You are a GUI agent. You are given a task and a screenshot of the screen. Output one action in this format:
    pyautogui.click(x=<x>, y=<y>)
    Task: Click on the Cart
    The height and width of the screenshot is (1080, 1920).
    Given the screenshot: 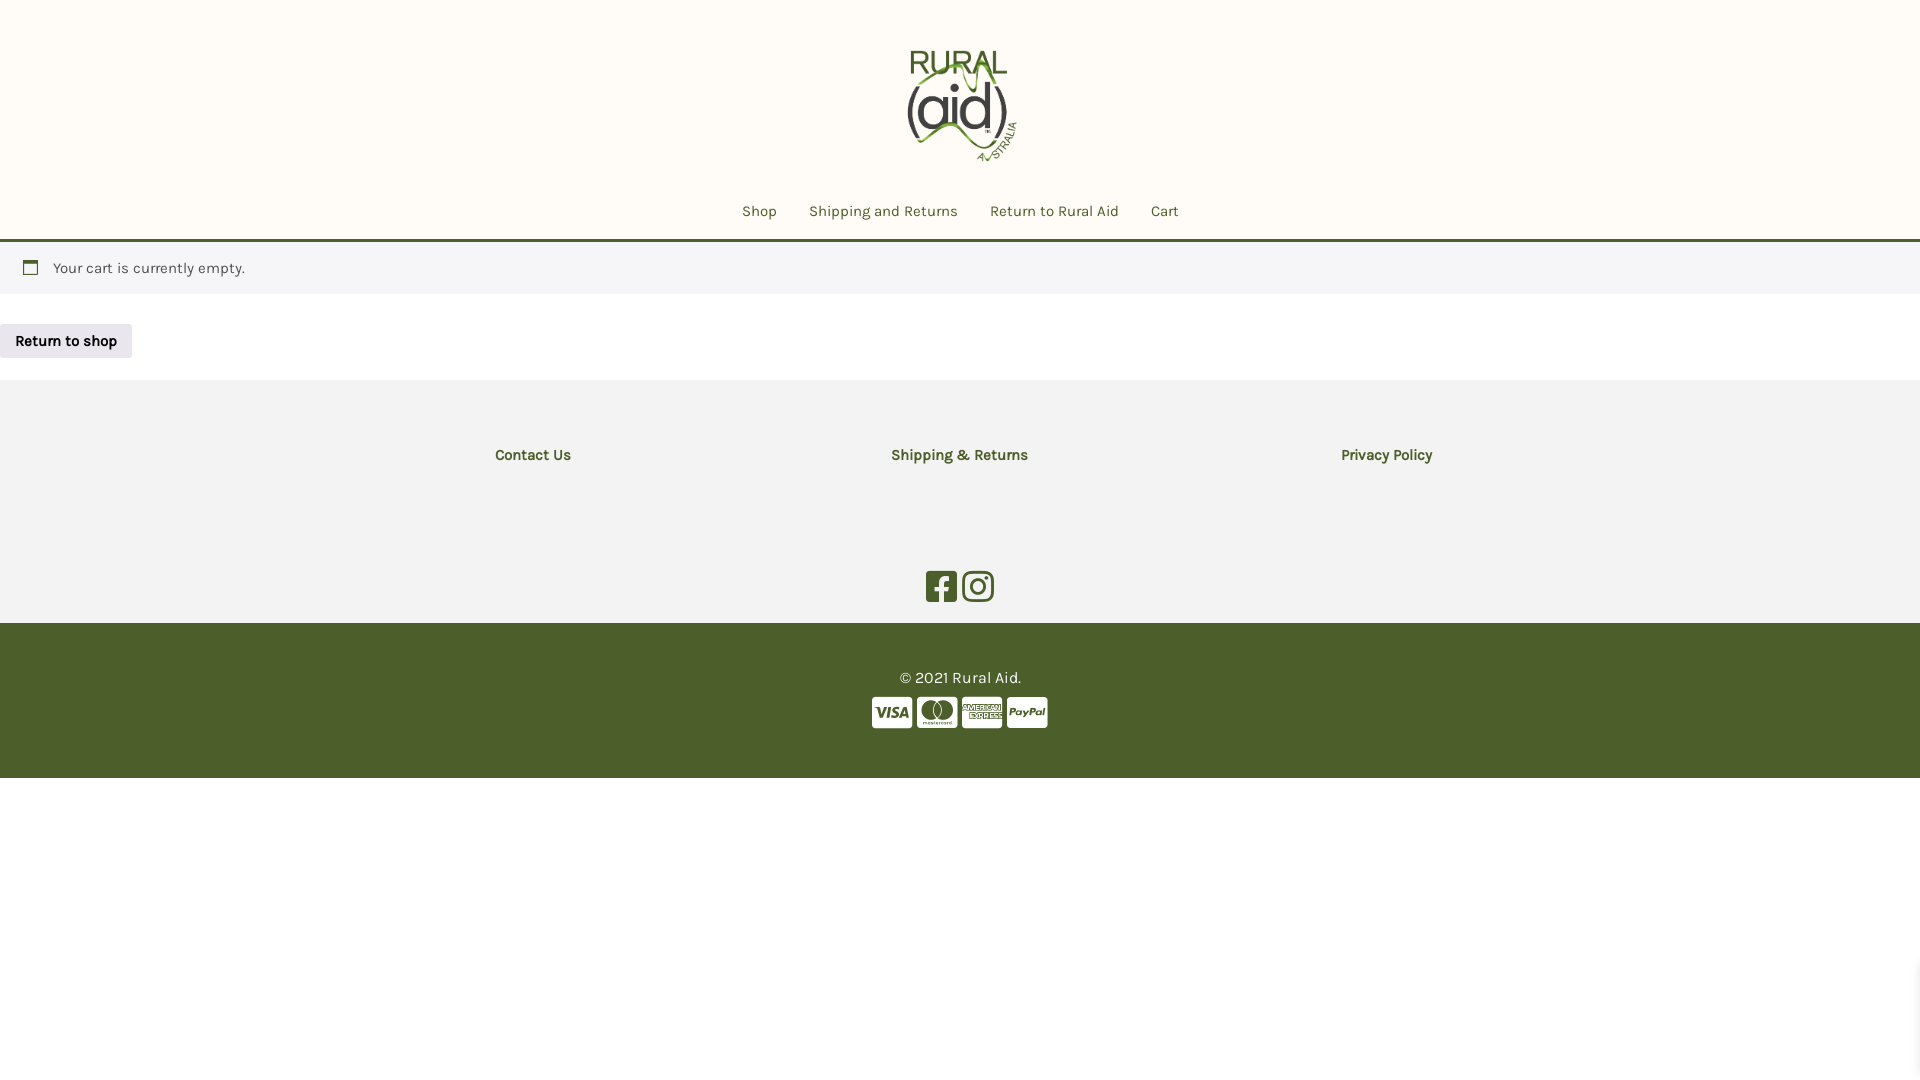 What is the action you would take?
    pyautogui.click(x=1164, y=212)
    